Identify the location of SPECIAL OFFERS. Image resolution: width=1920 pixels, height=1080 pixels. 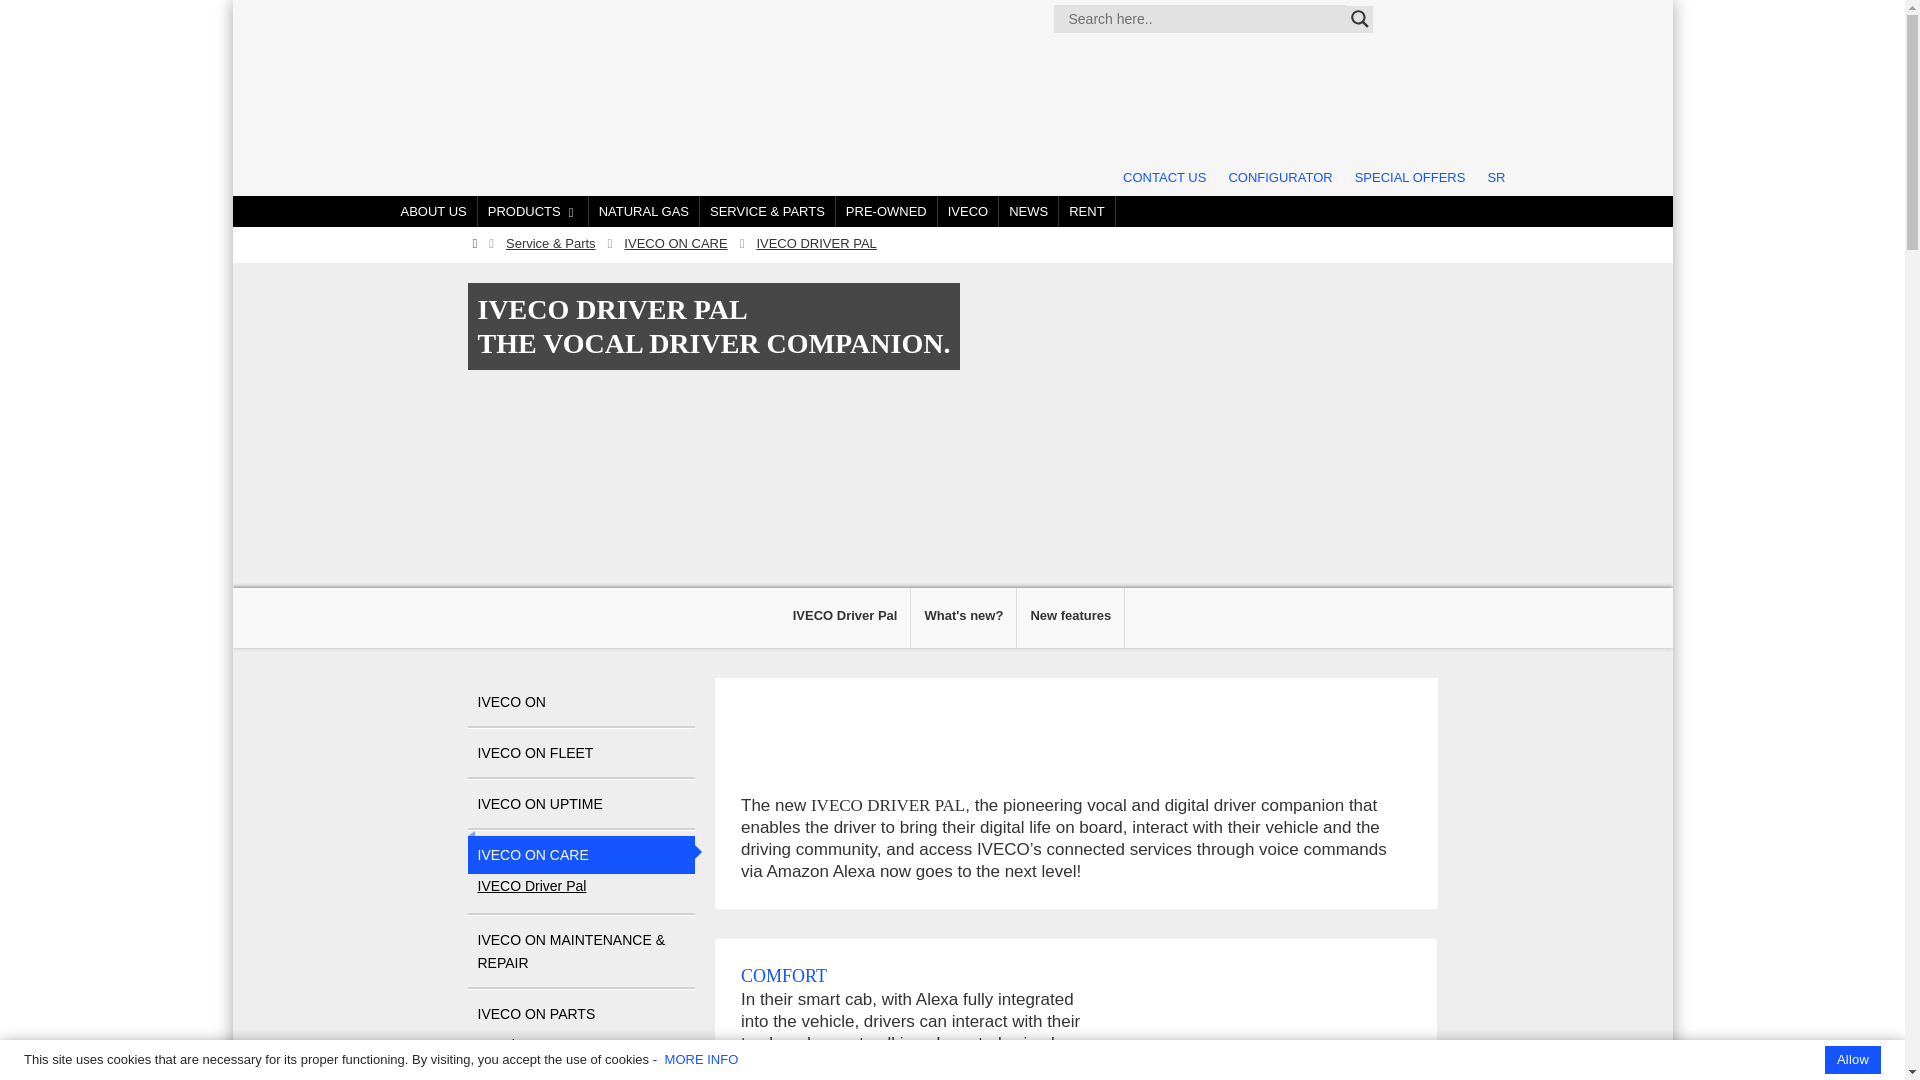
(1410, 177).